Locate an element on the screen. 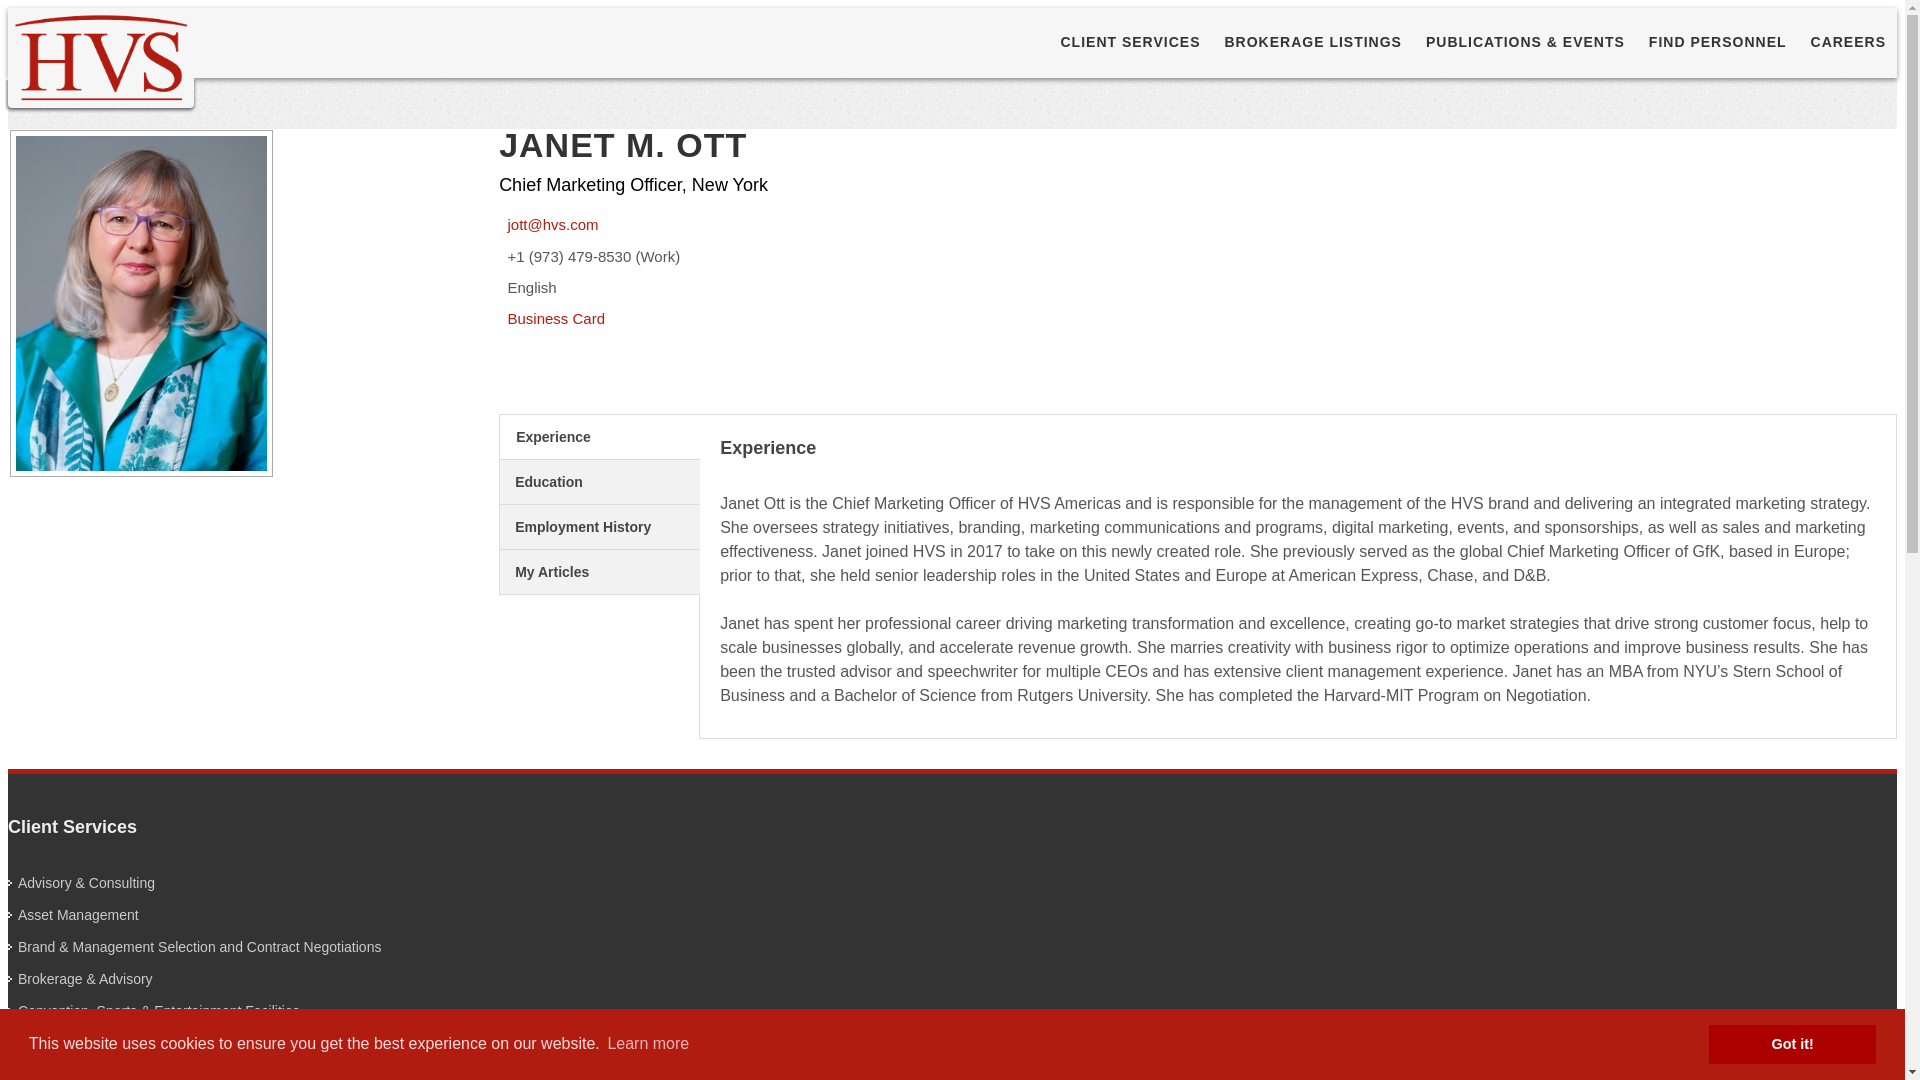 This screenshot has width=1920, height=1080.   Business Card is located at coordinates (552, 318).